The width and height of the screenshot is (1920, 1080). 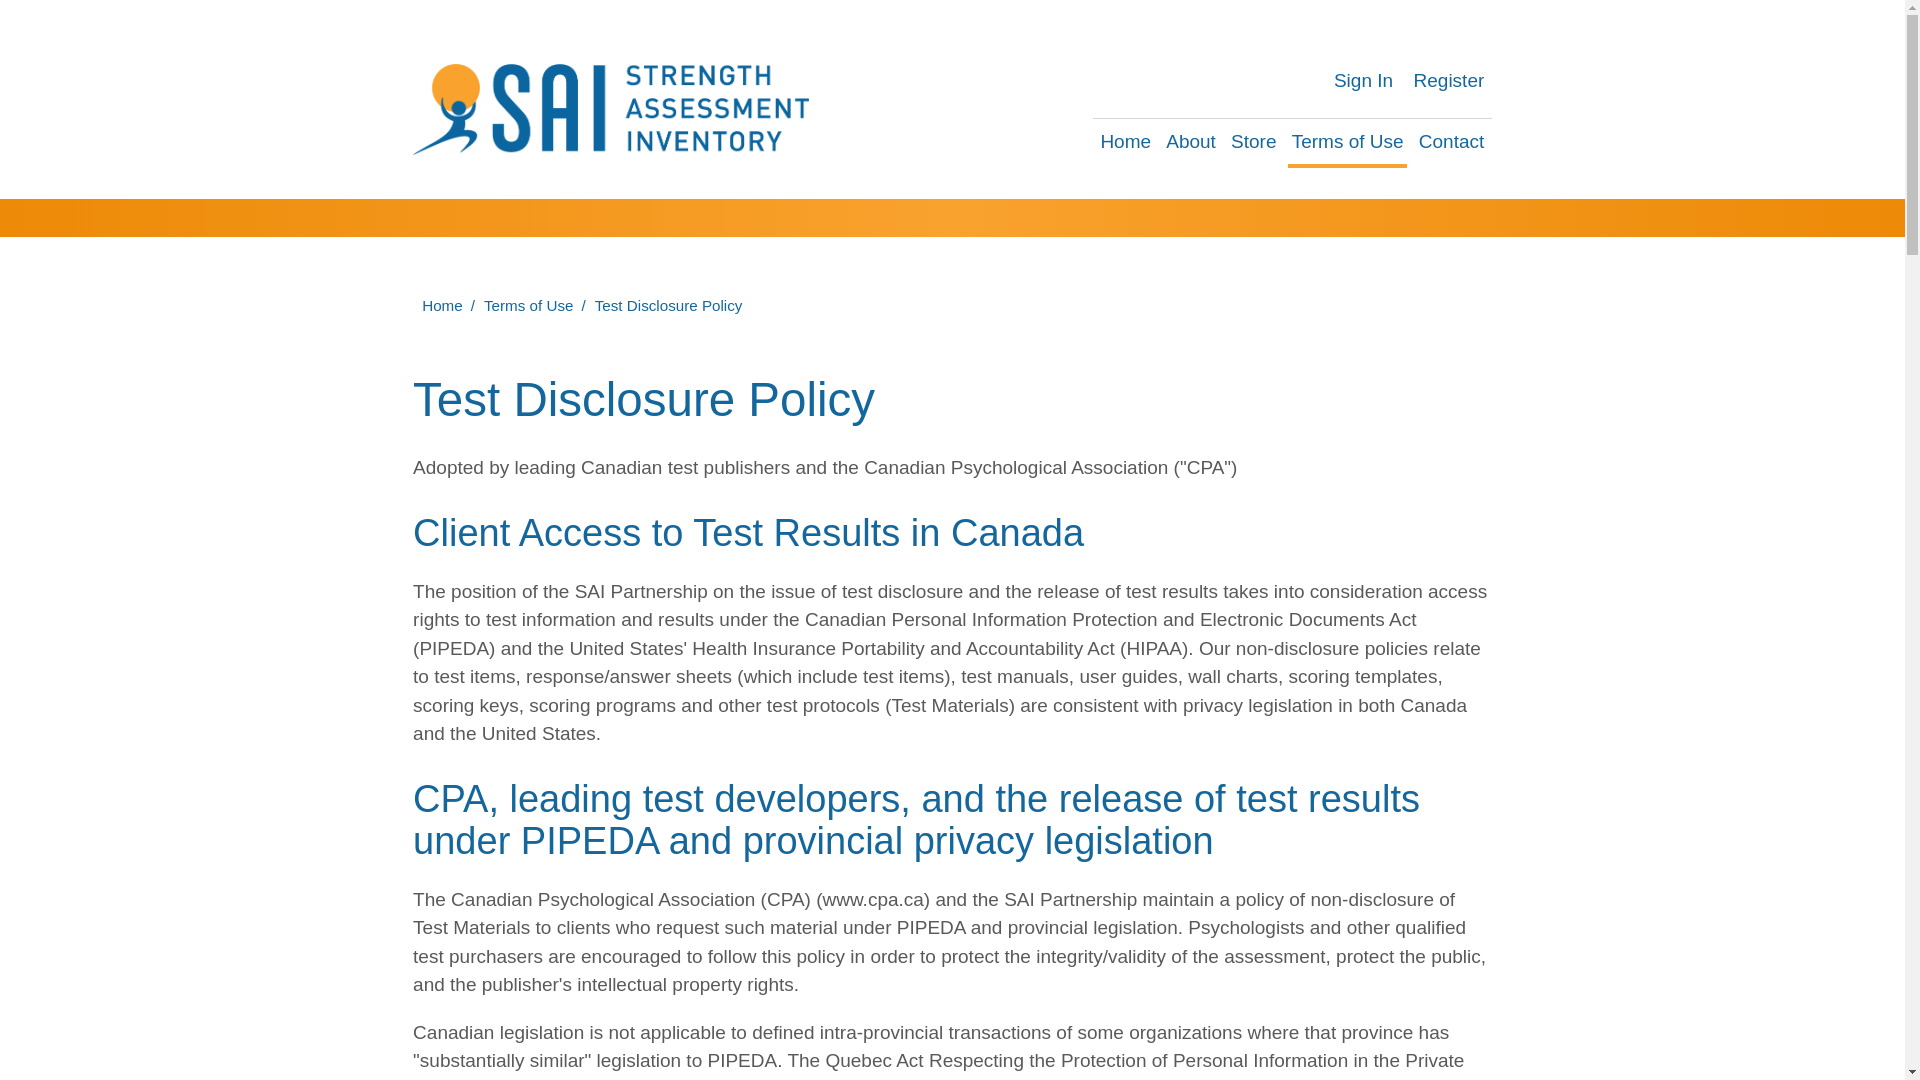 What do you see at coordinates (530, 306) in the screenshot?
I see `Terms of Use` at bounding box center [530, 306].